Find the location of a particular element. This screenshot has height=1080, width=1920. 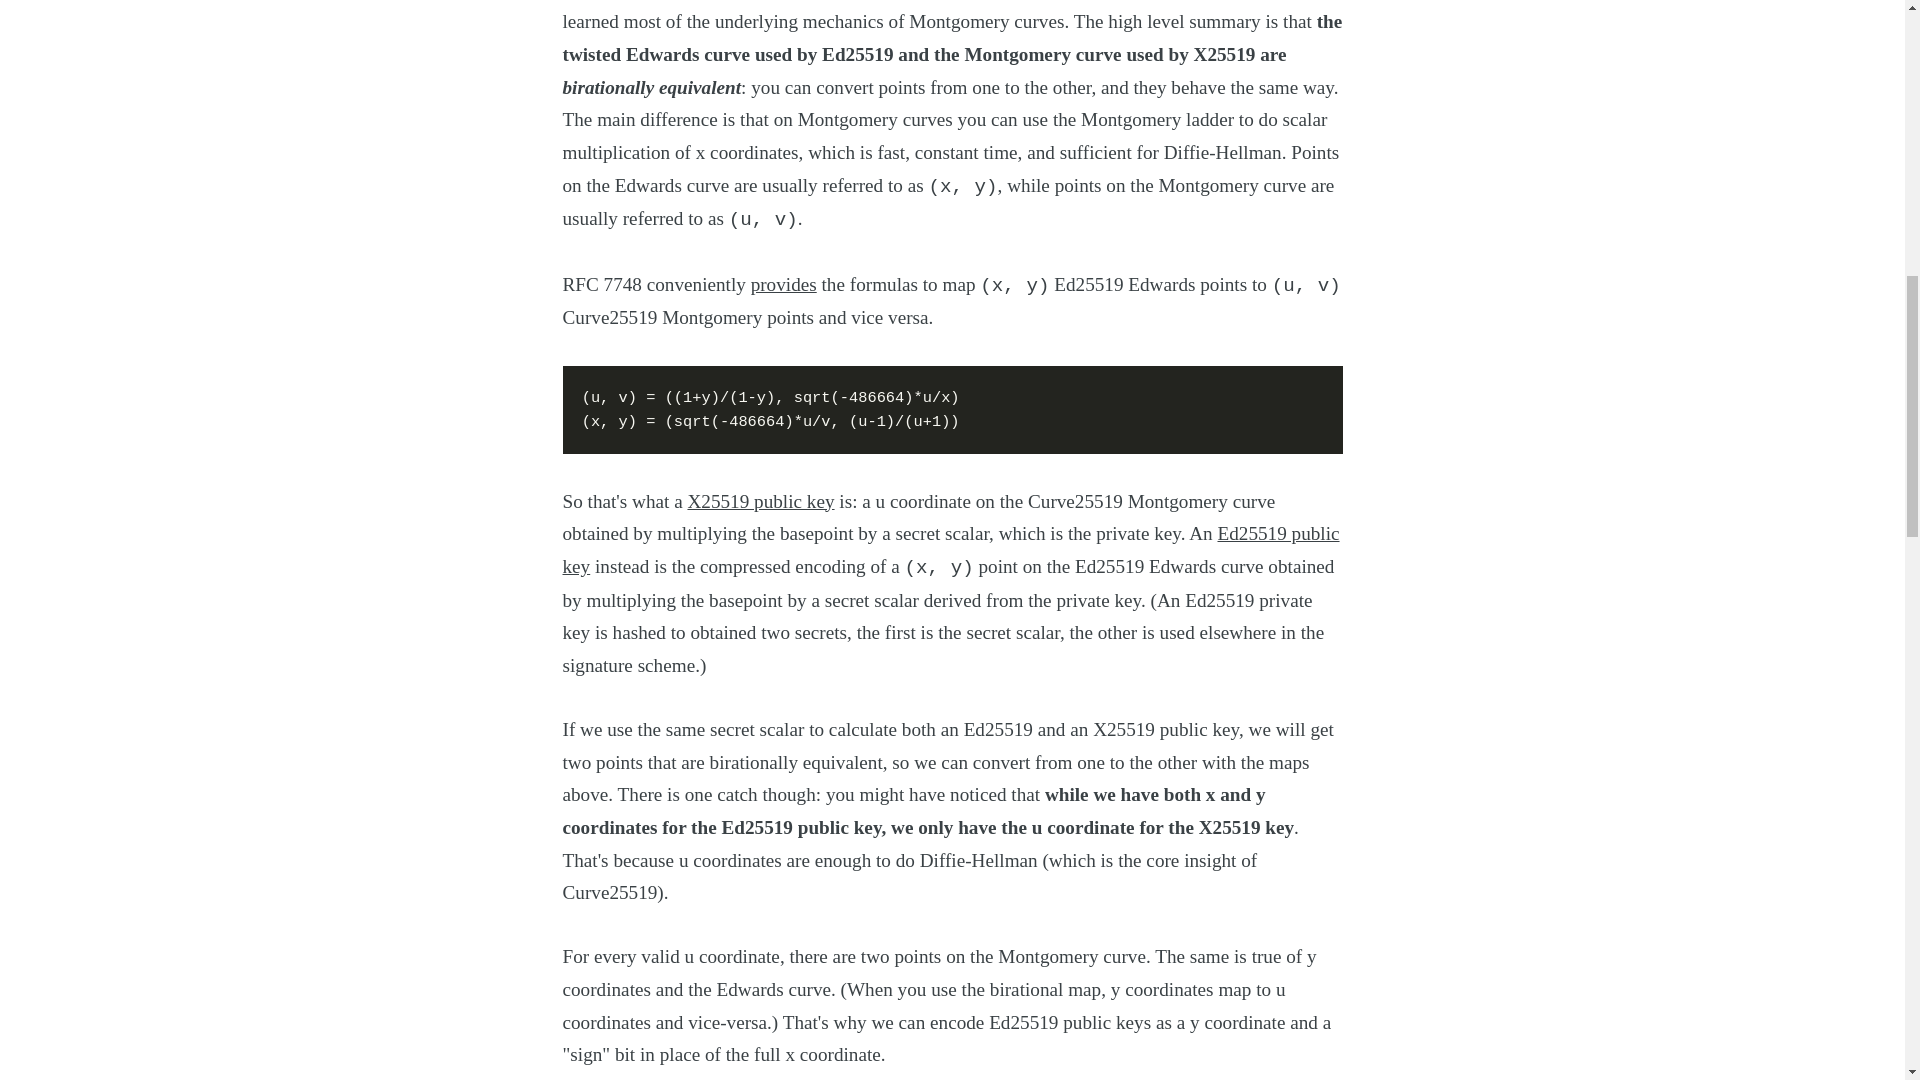

provides is located at coordinates (784, 284).